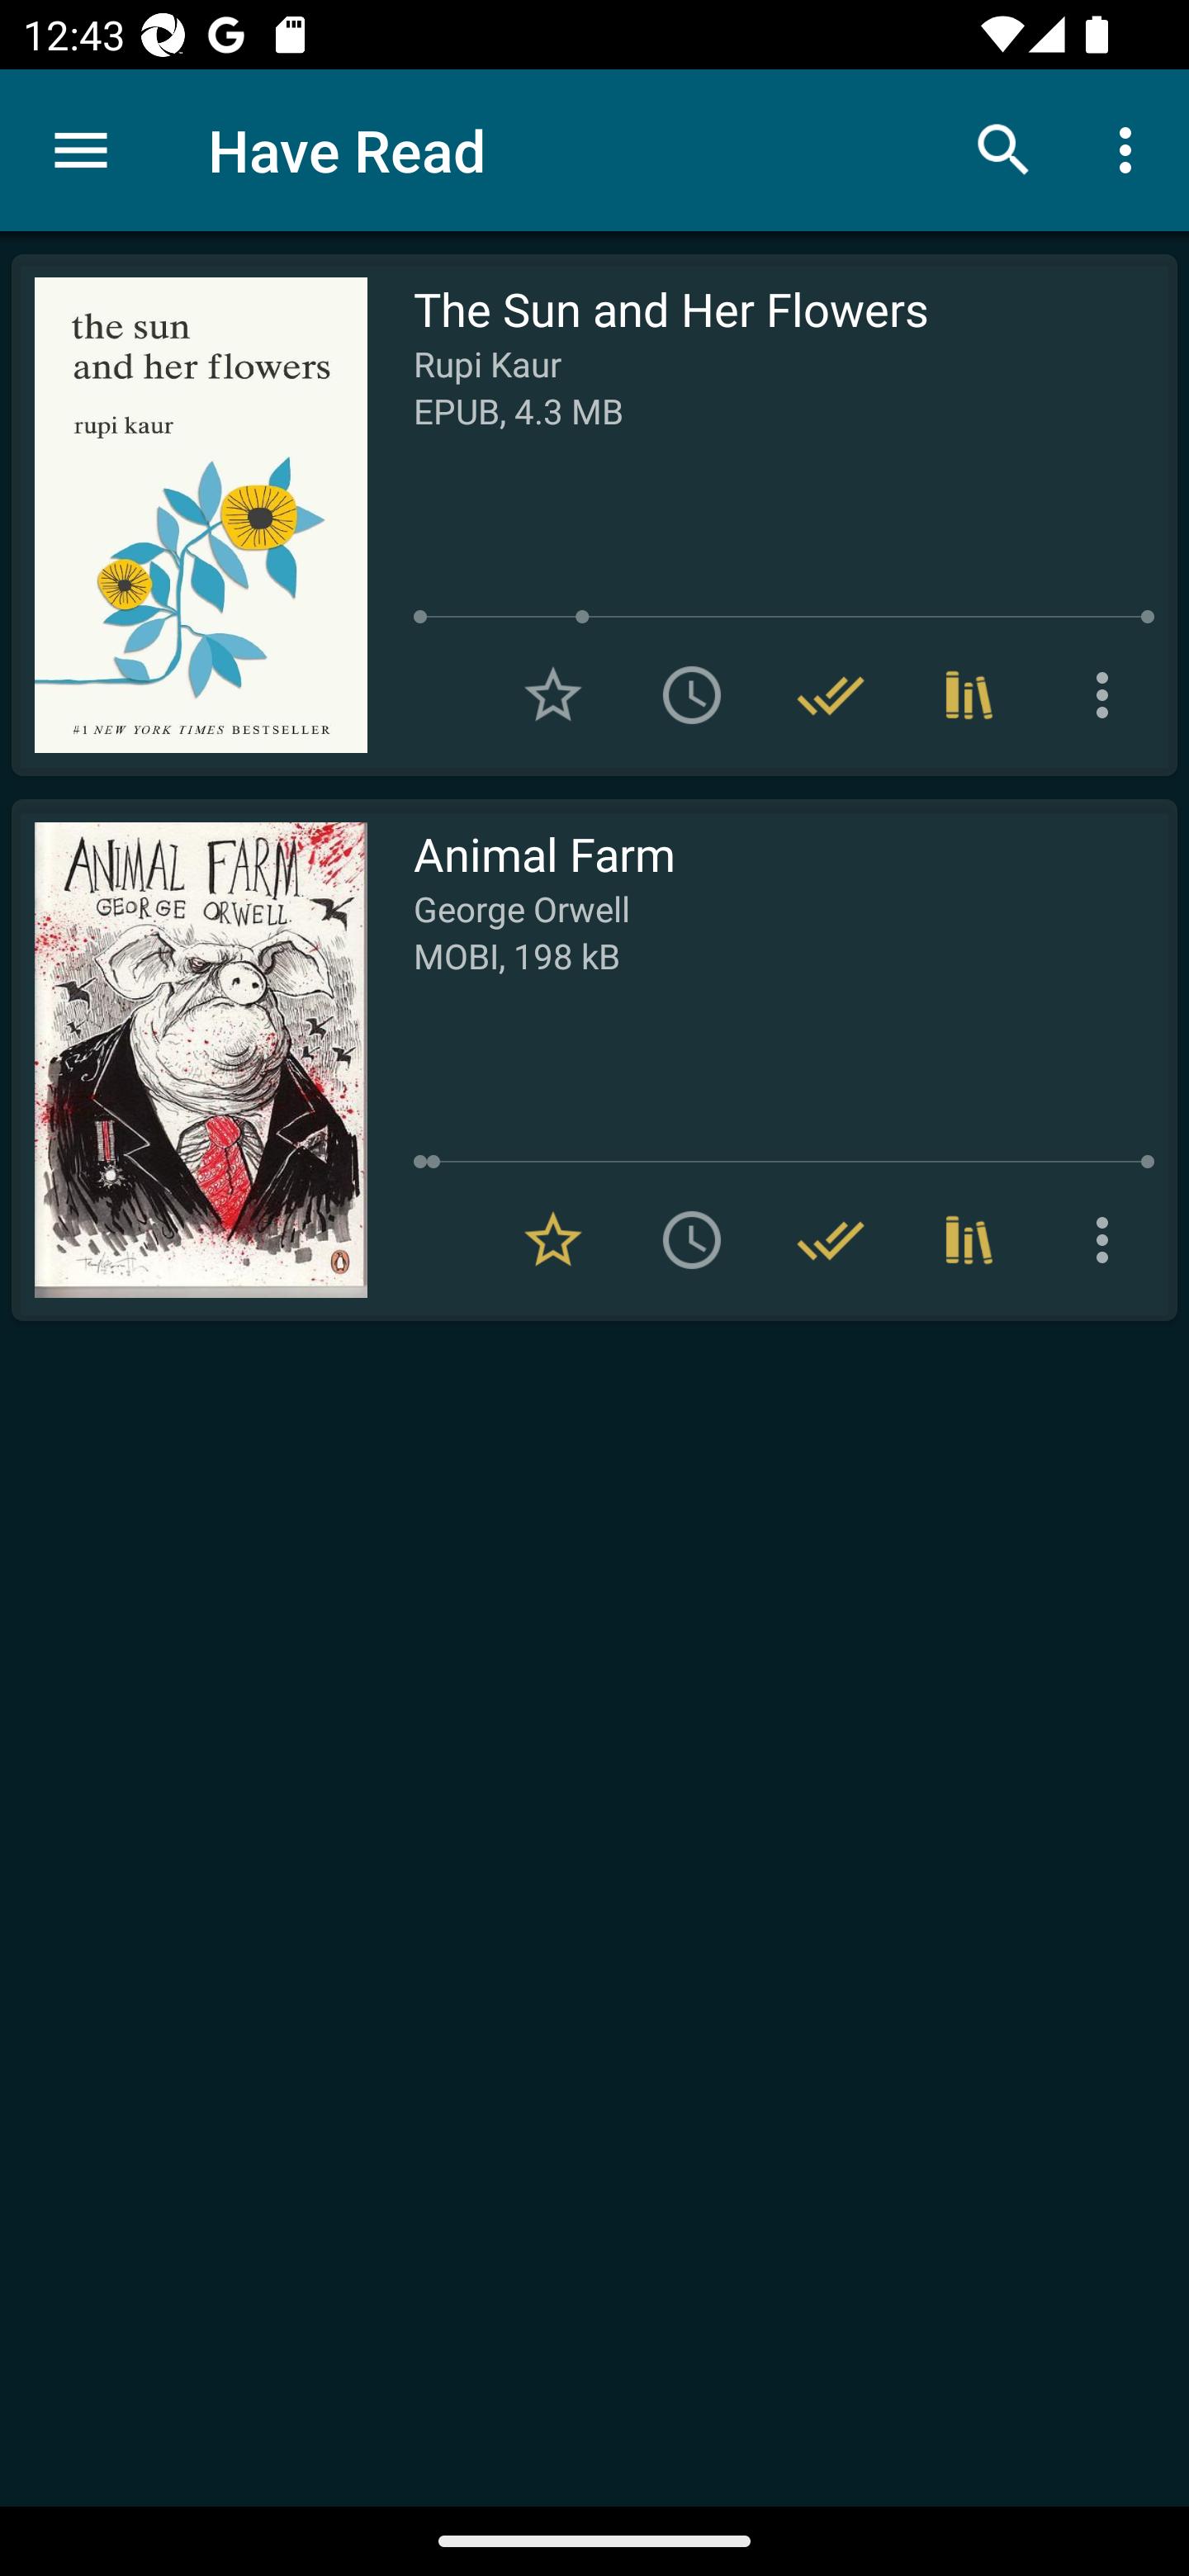 Image resolution: width=1189 pixels, height=2576 pixels. Describe the element at coordinates (553, 695) in the screenshot. I see `Add to Favorites` at that location.